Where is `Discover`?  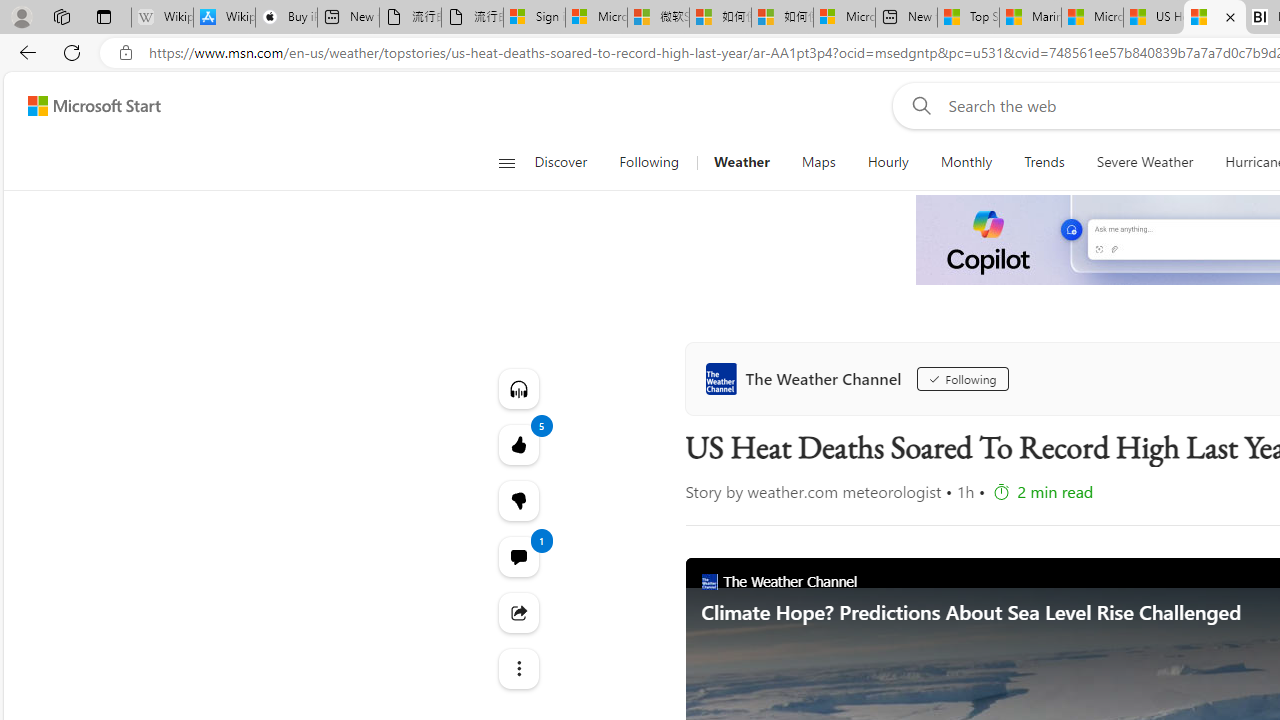 Discover is located at coordinates (568, 162).